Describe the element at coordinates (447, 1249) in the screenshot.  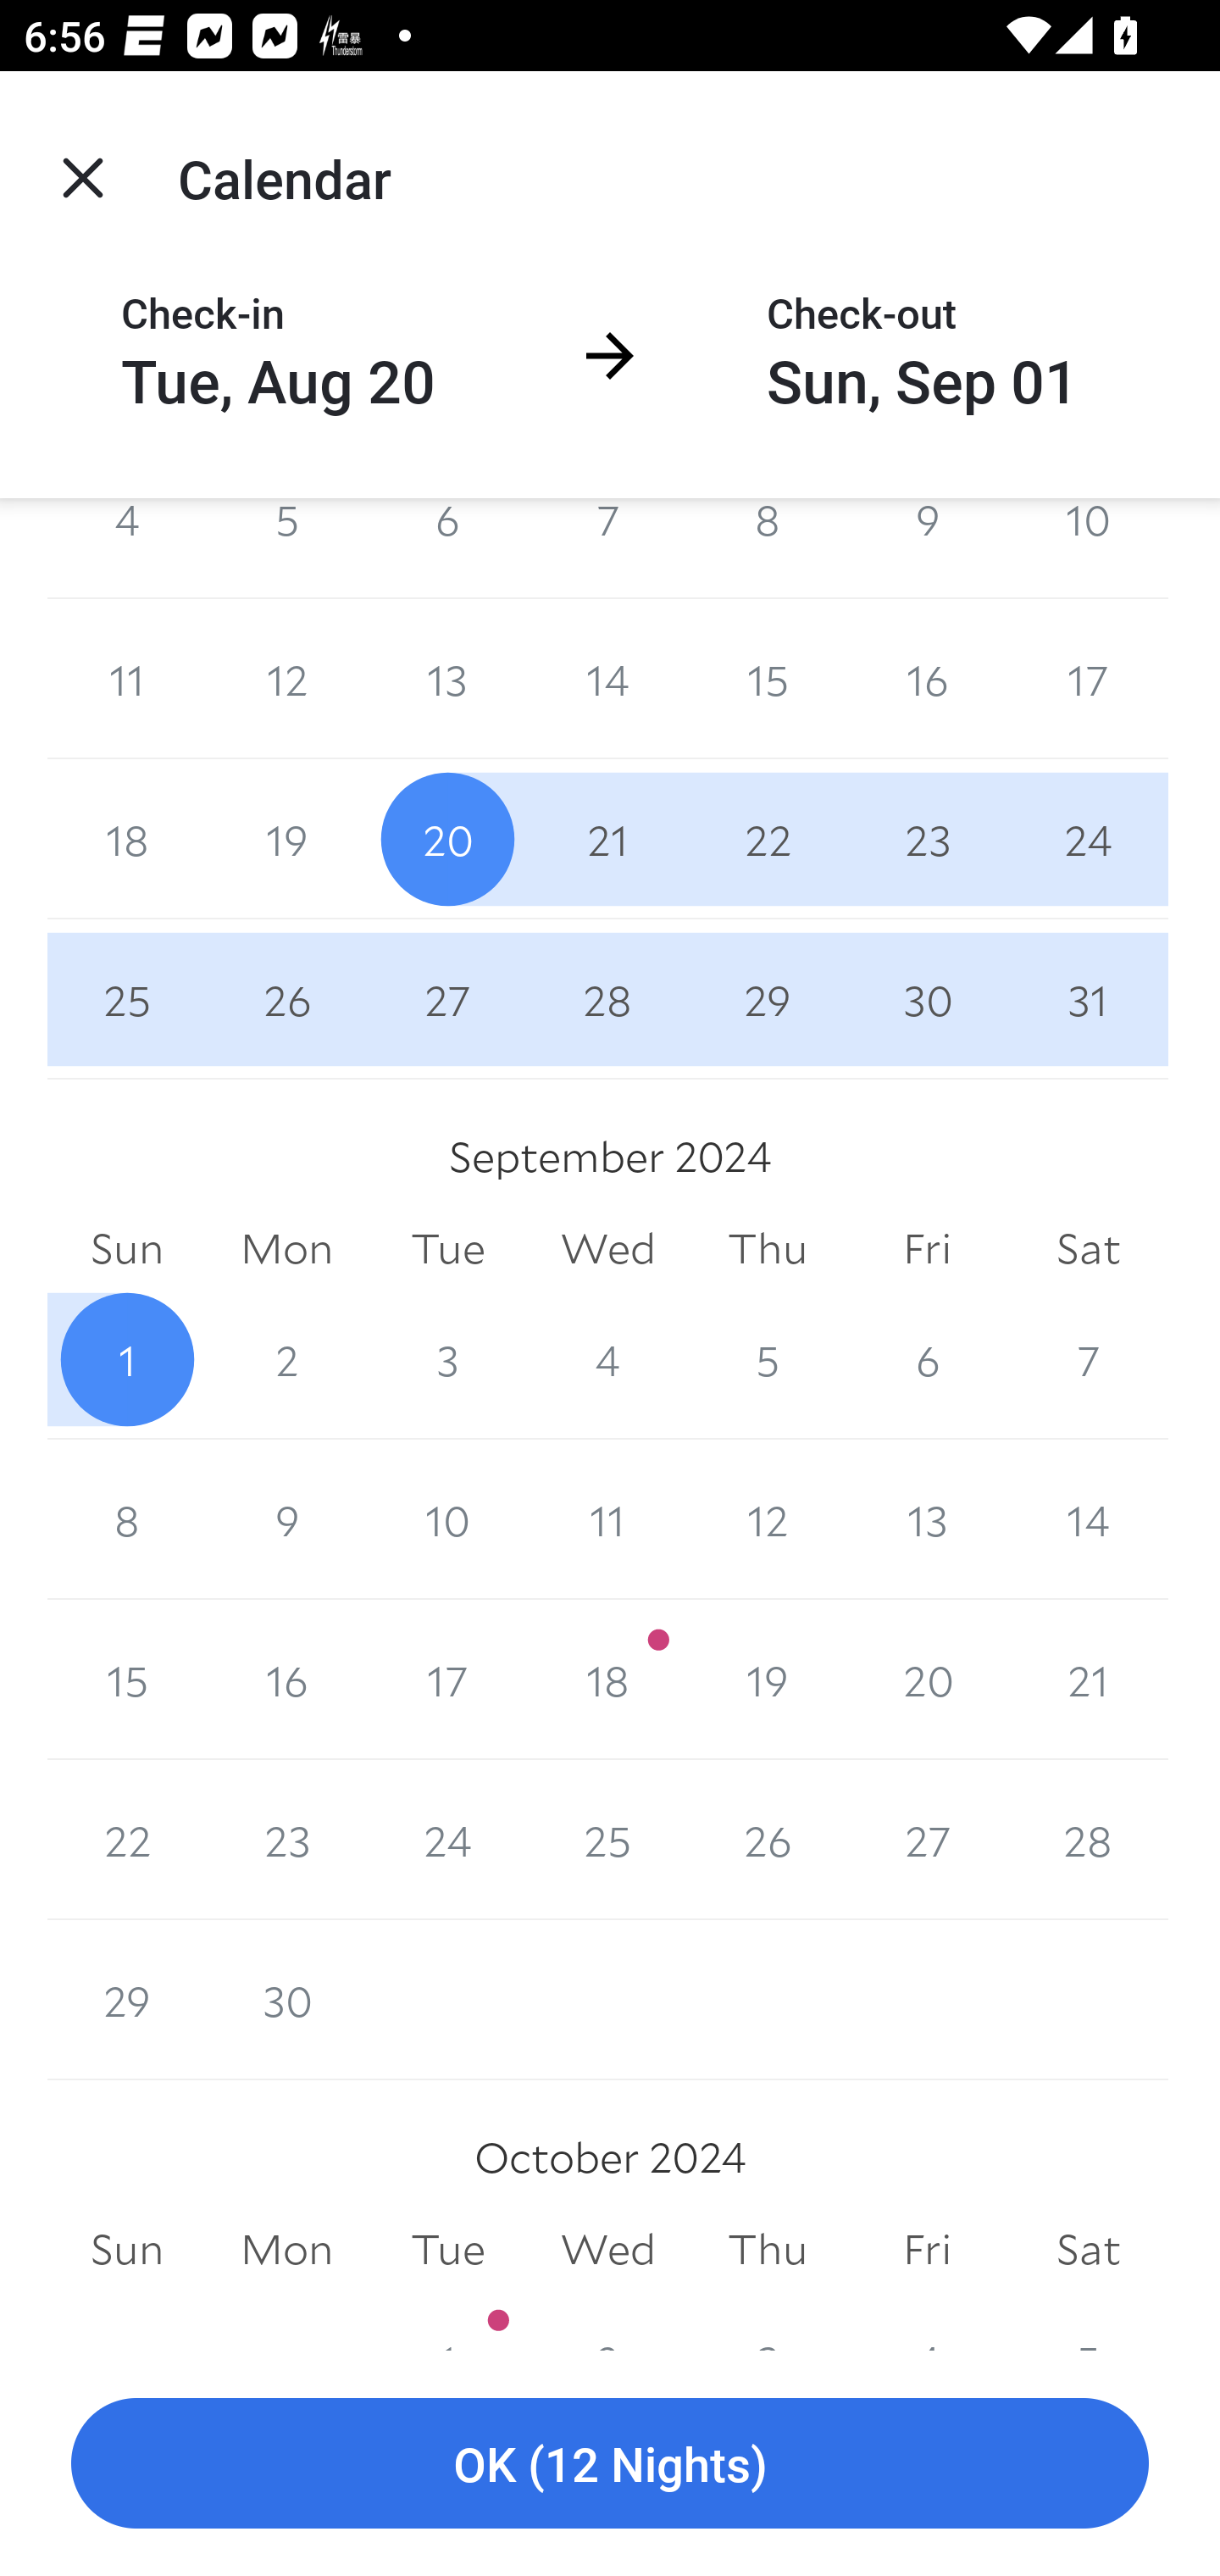
I see `Tue` at that location.